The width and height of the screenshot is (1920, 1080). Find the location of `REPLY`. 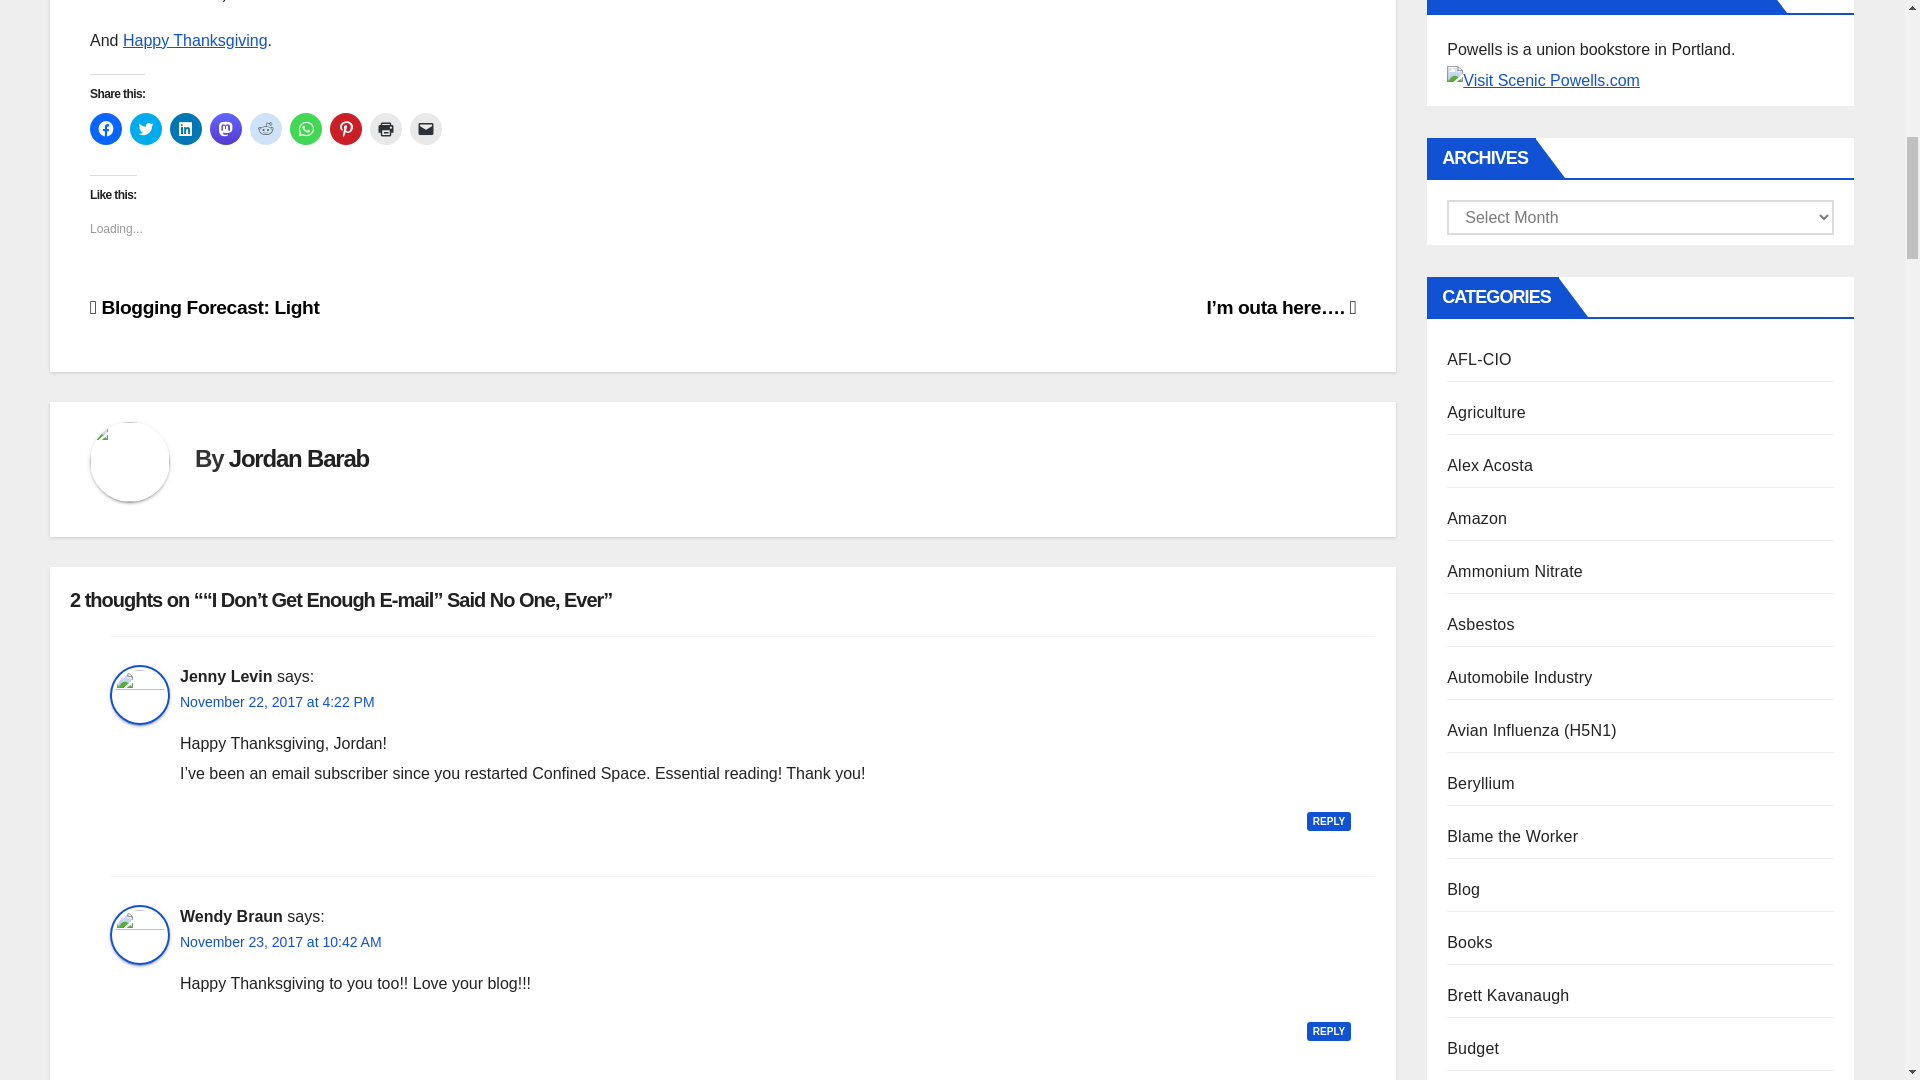

REPLY is located at coordinates (1329, 1031).